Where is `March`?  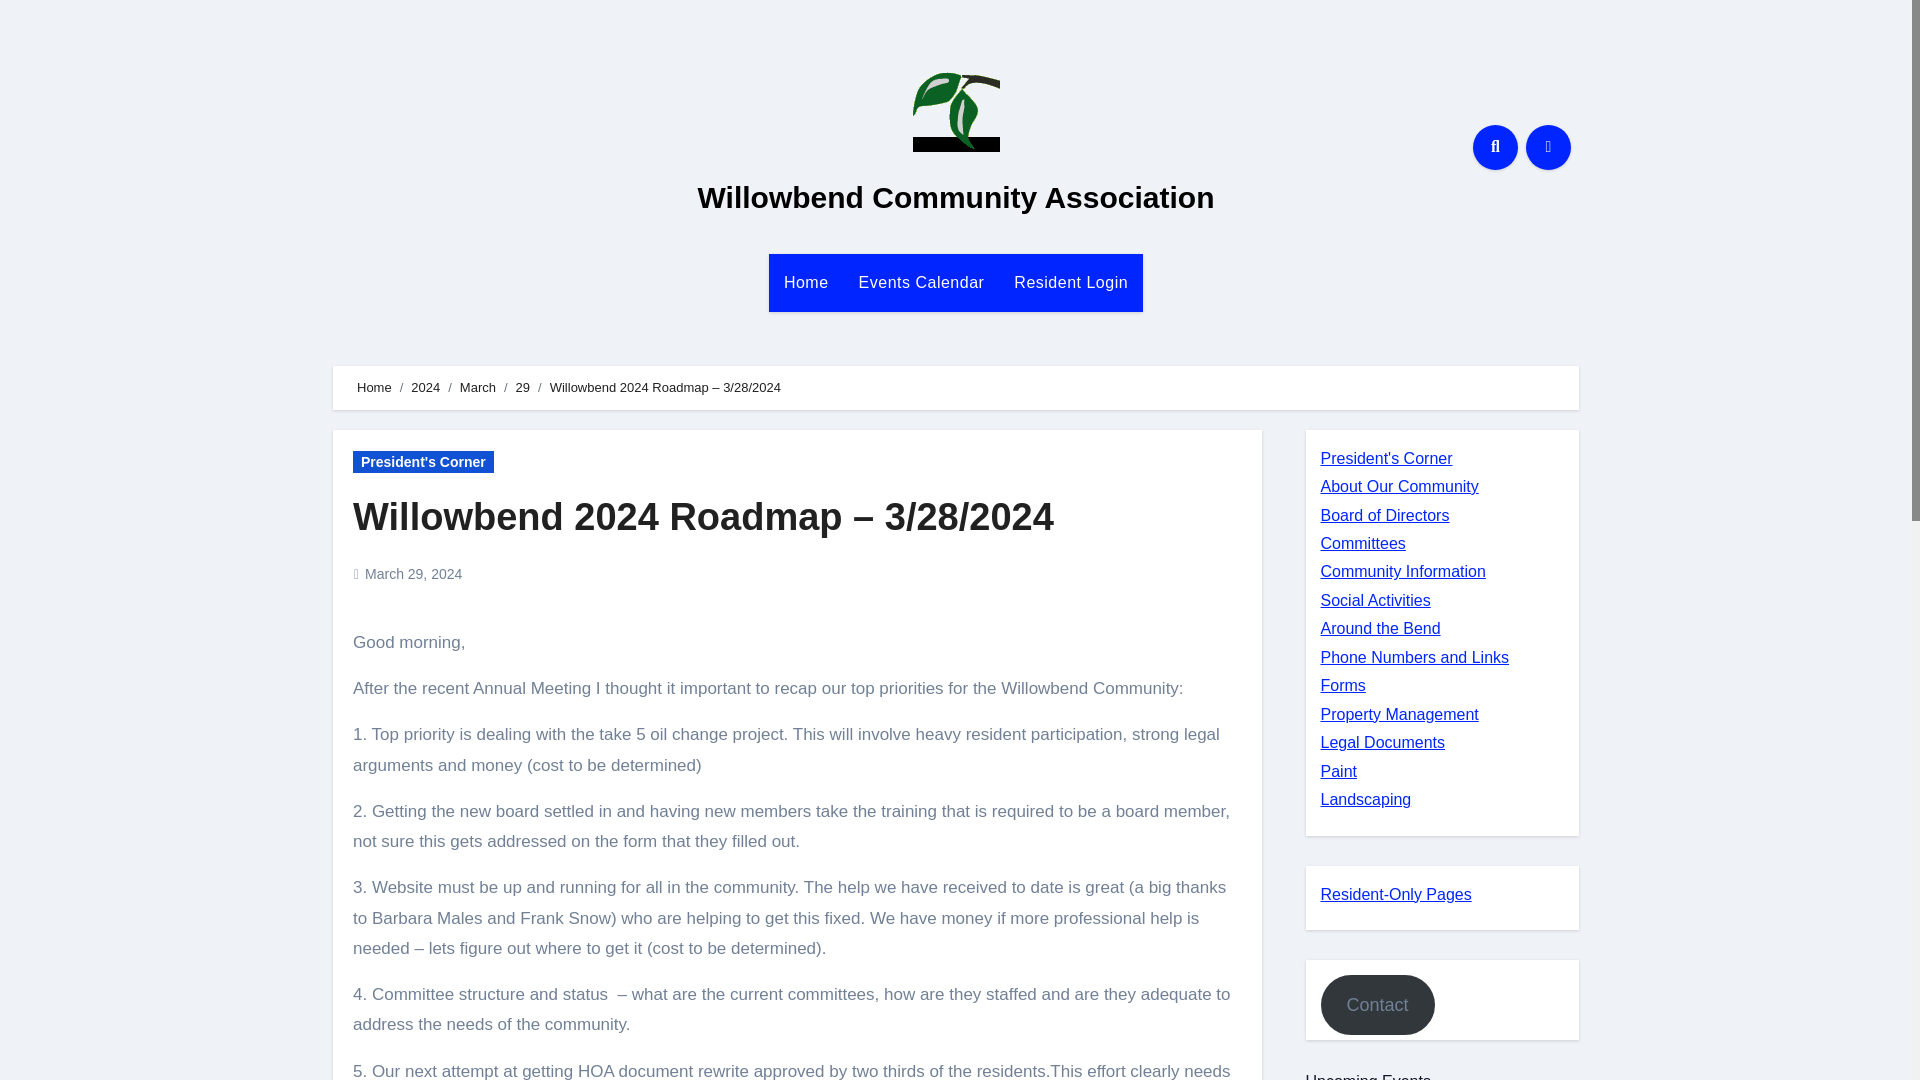 March is located at coordinates (478, 388).